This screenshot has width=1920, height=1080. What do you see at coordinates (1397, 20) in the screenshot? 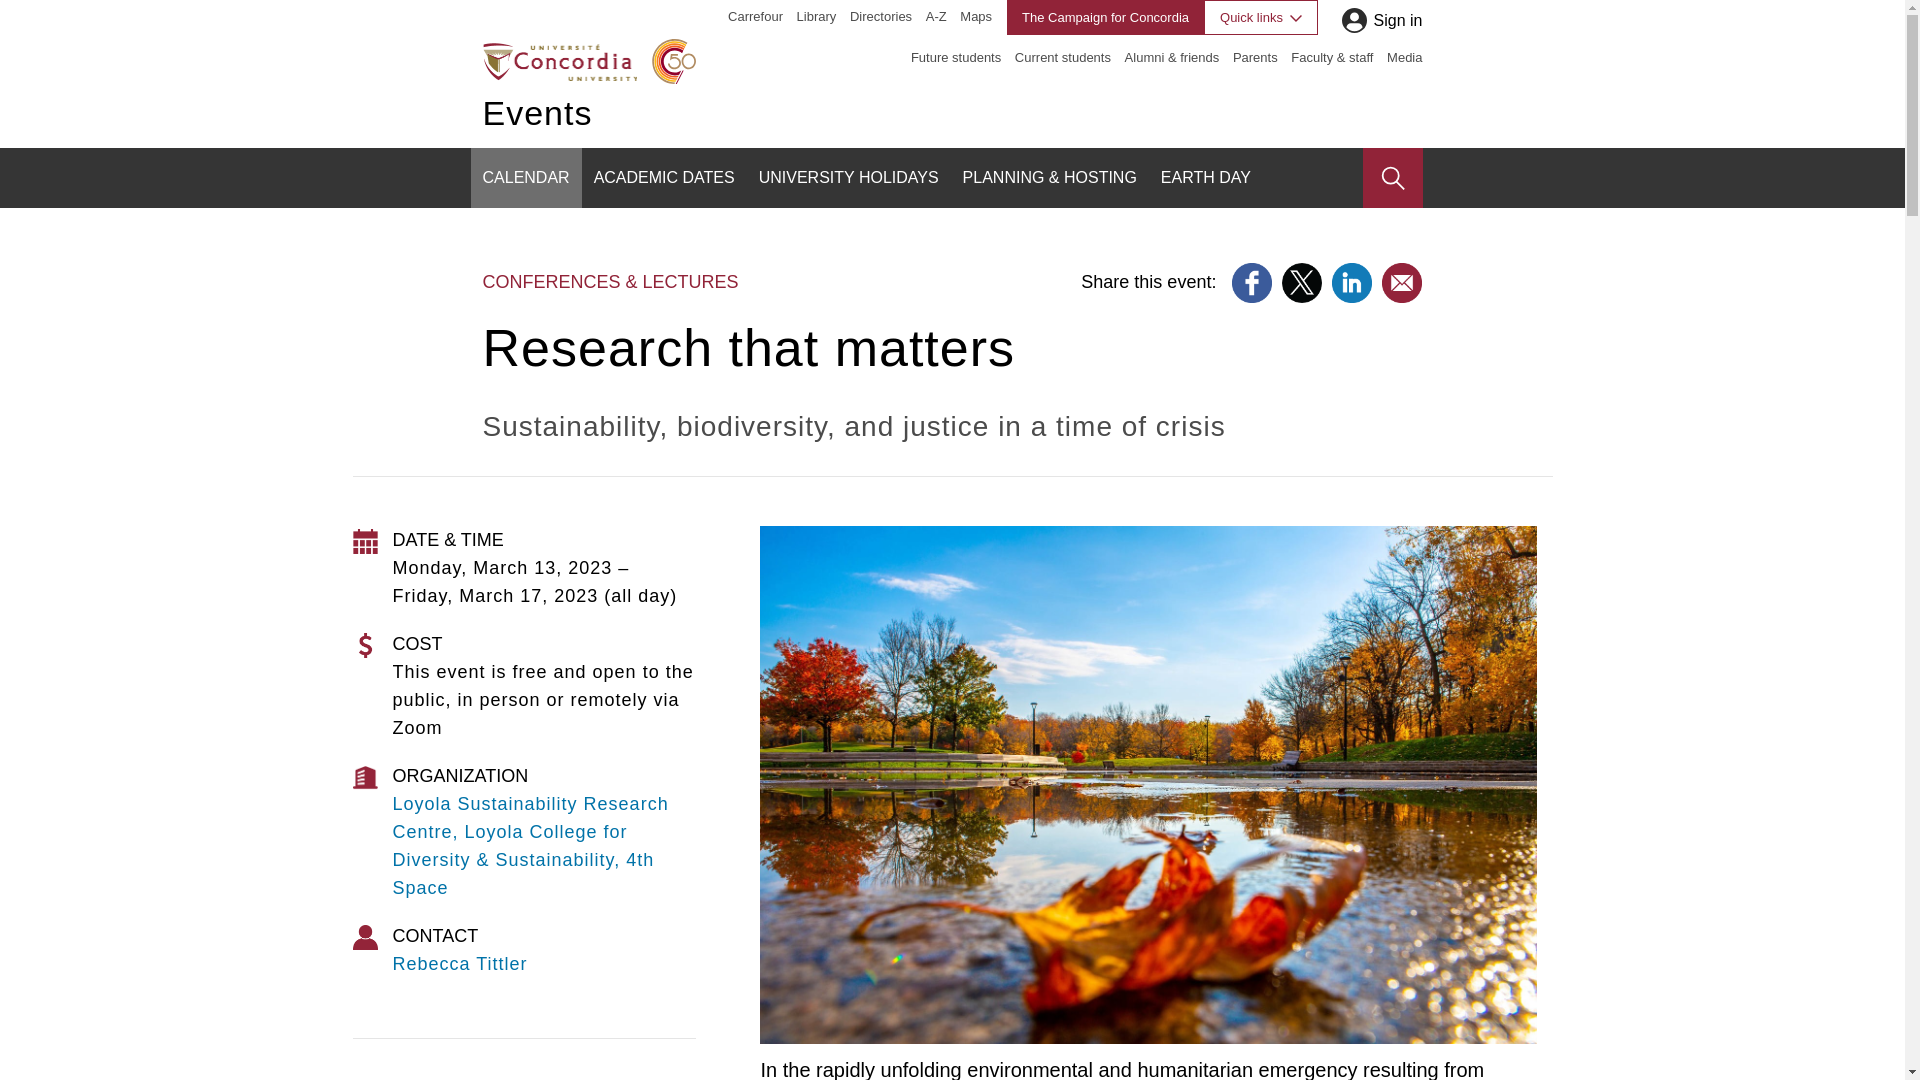
I see `Sign in` at bounding box center [1397, 20].